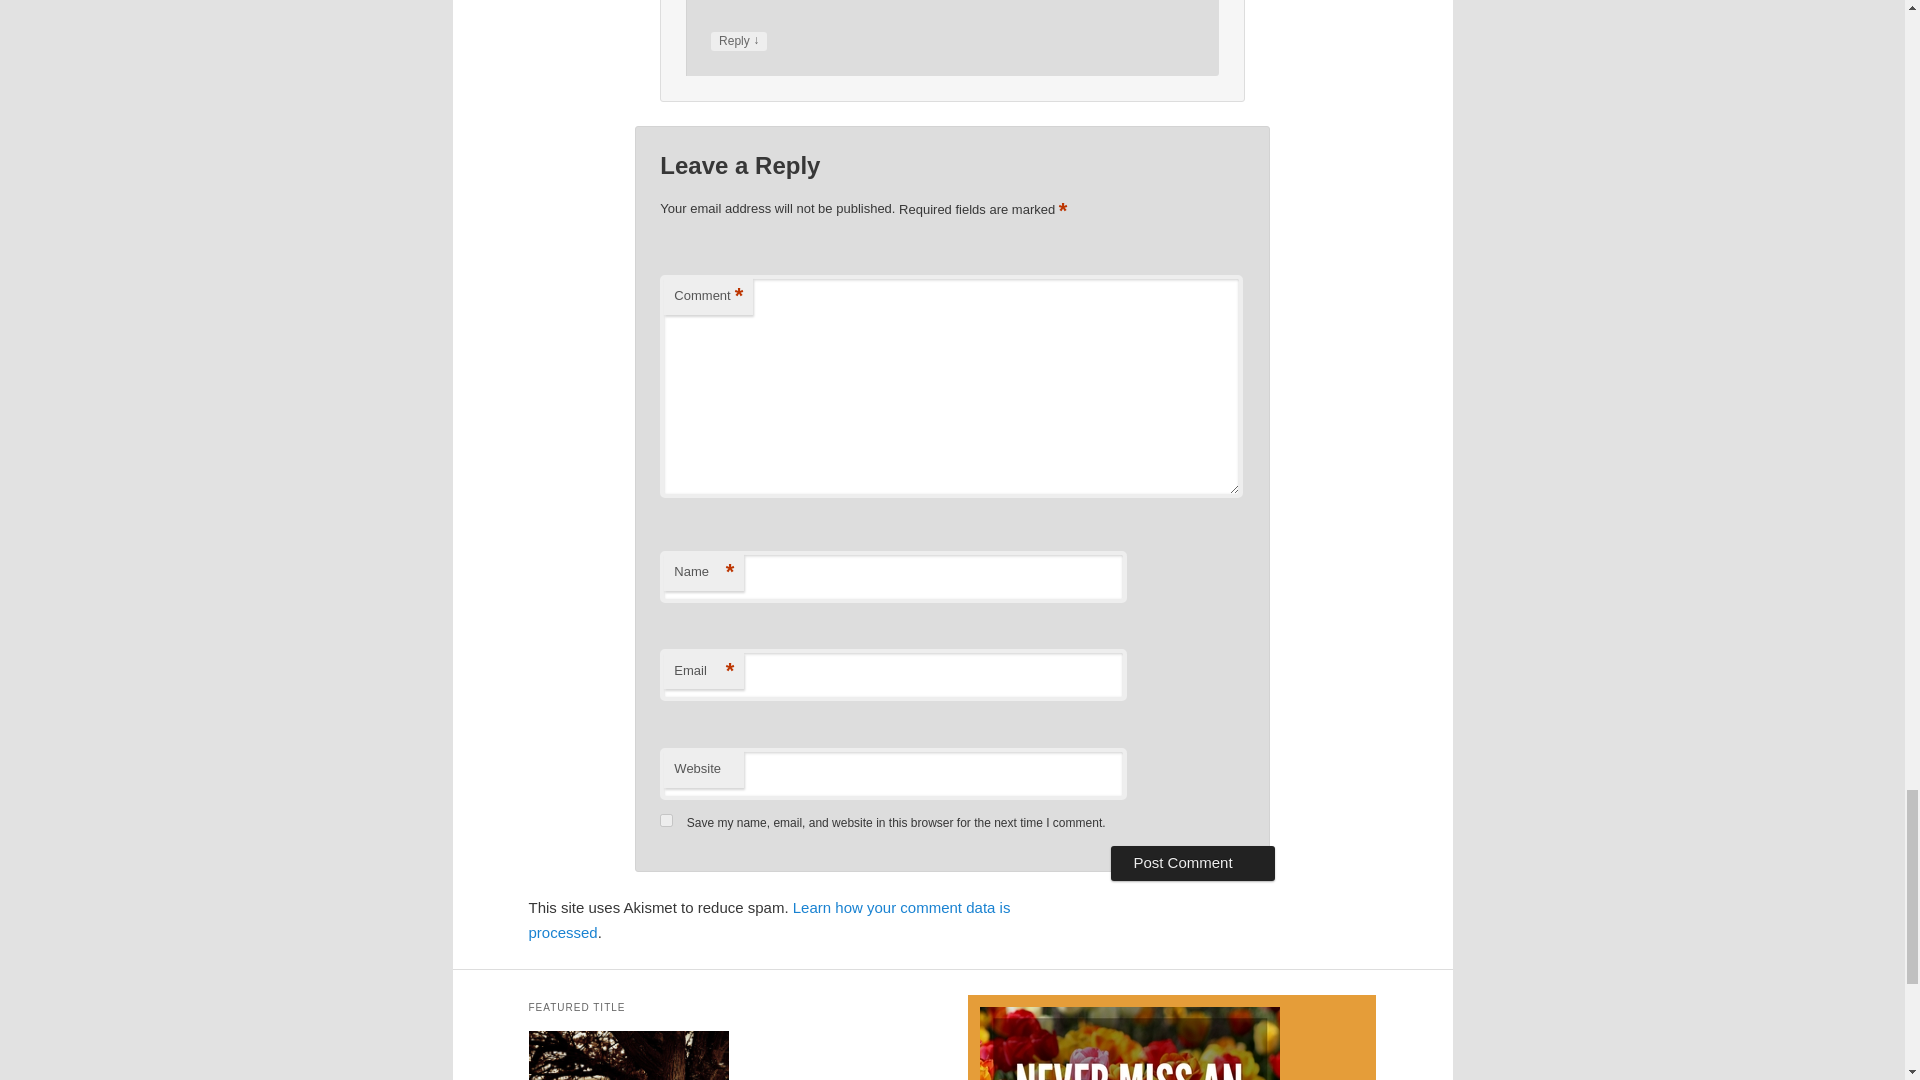 Image resolution: width=1920 pixels, height=1080 pixels. What do you see at coordinates (1192, 862) in the screenshot?
I see `Post Comment` at bounding box center [1192, 862].